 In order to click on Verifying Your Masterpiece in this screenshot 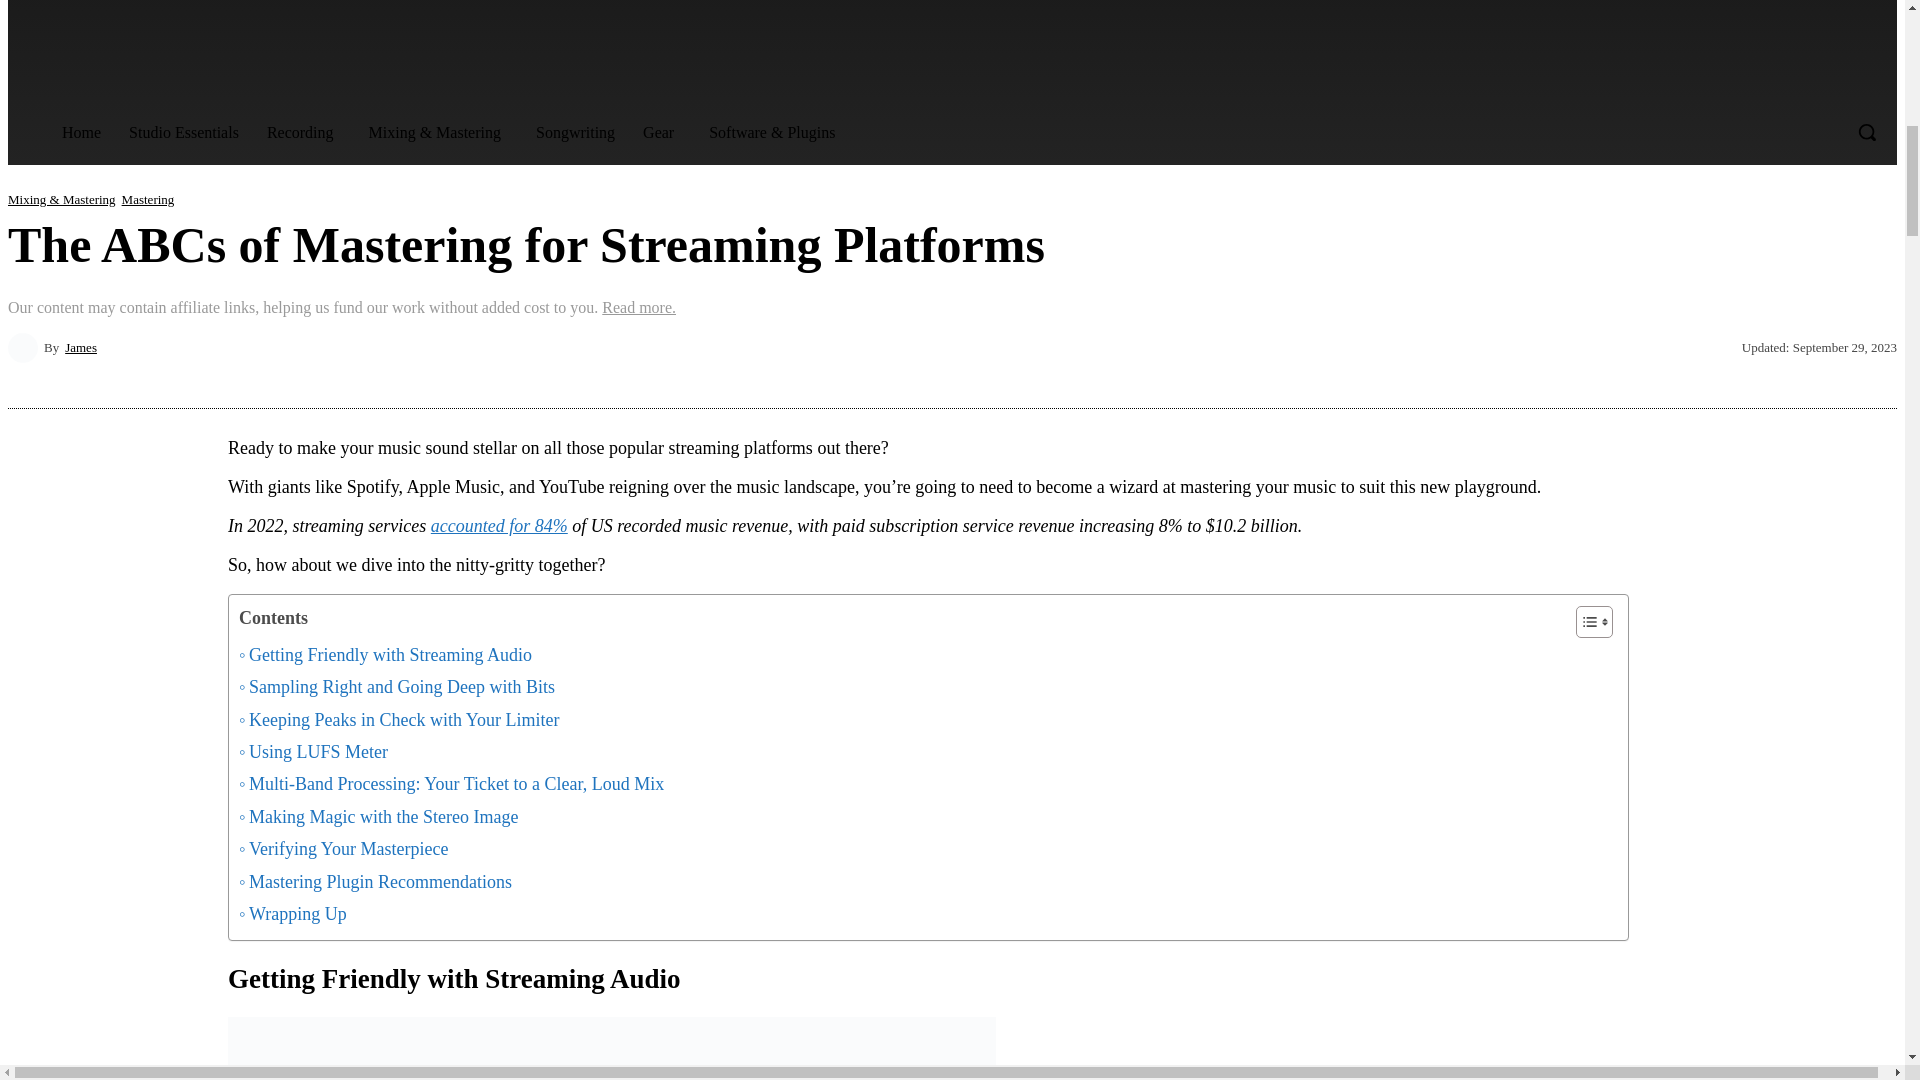, I will do `click(342, 848)`.